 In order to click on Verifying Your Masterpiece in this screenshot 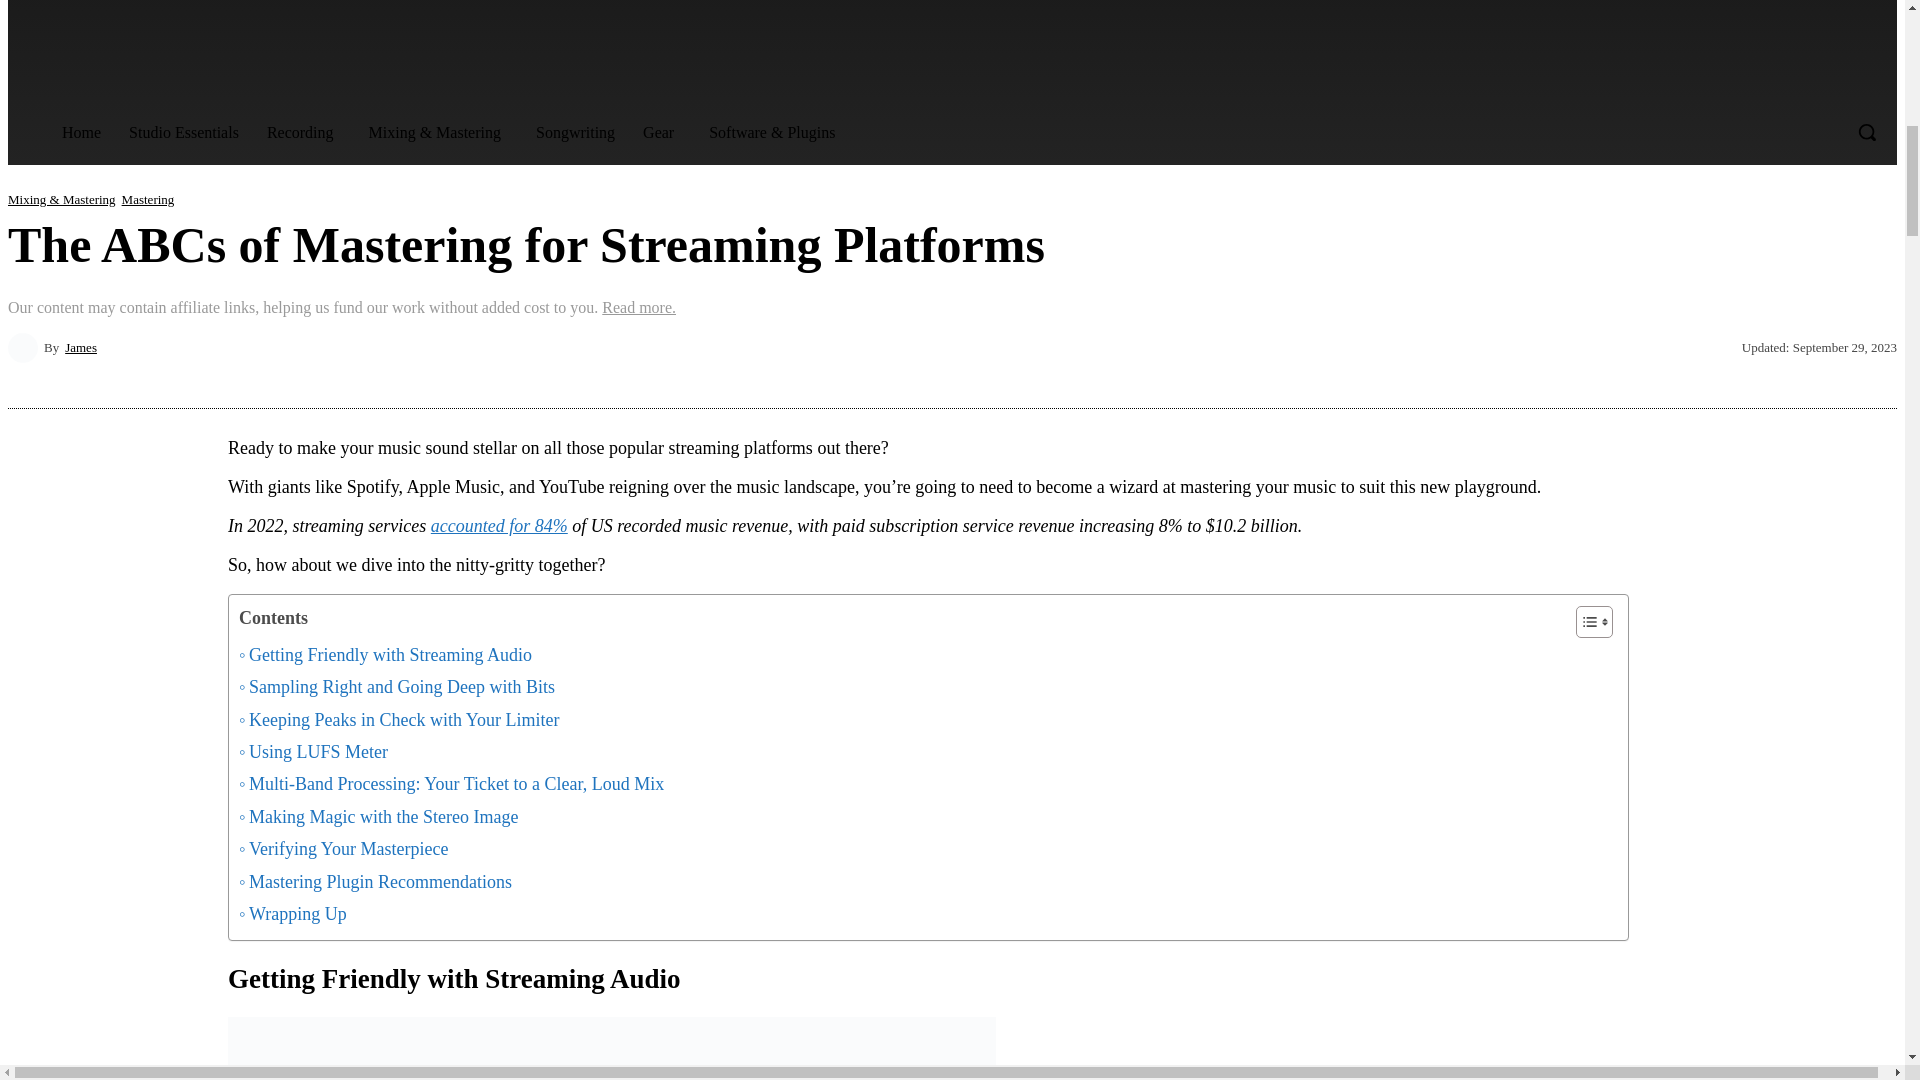, I will do `click(342, 848)`.